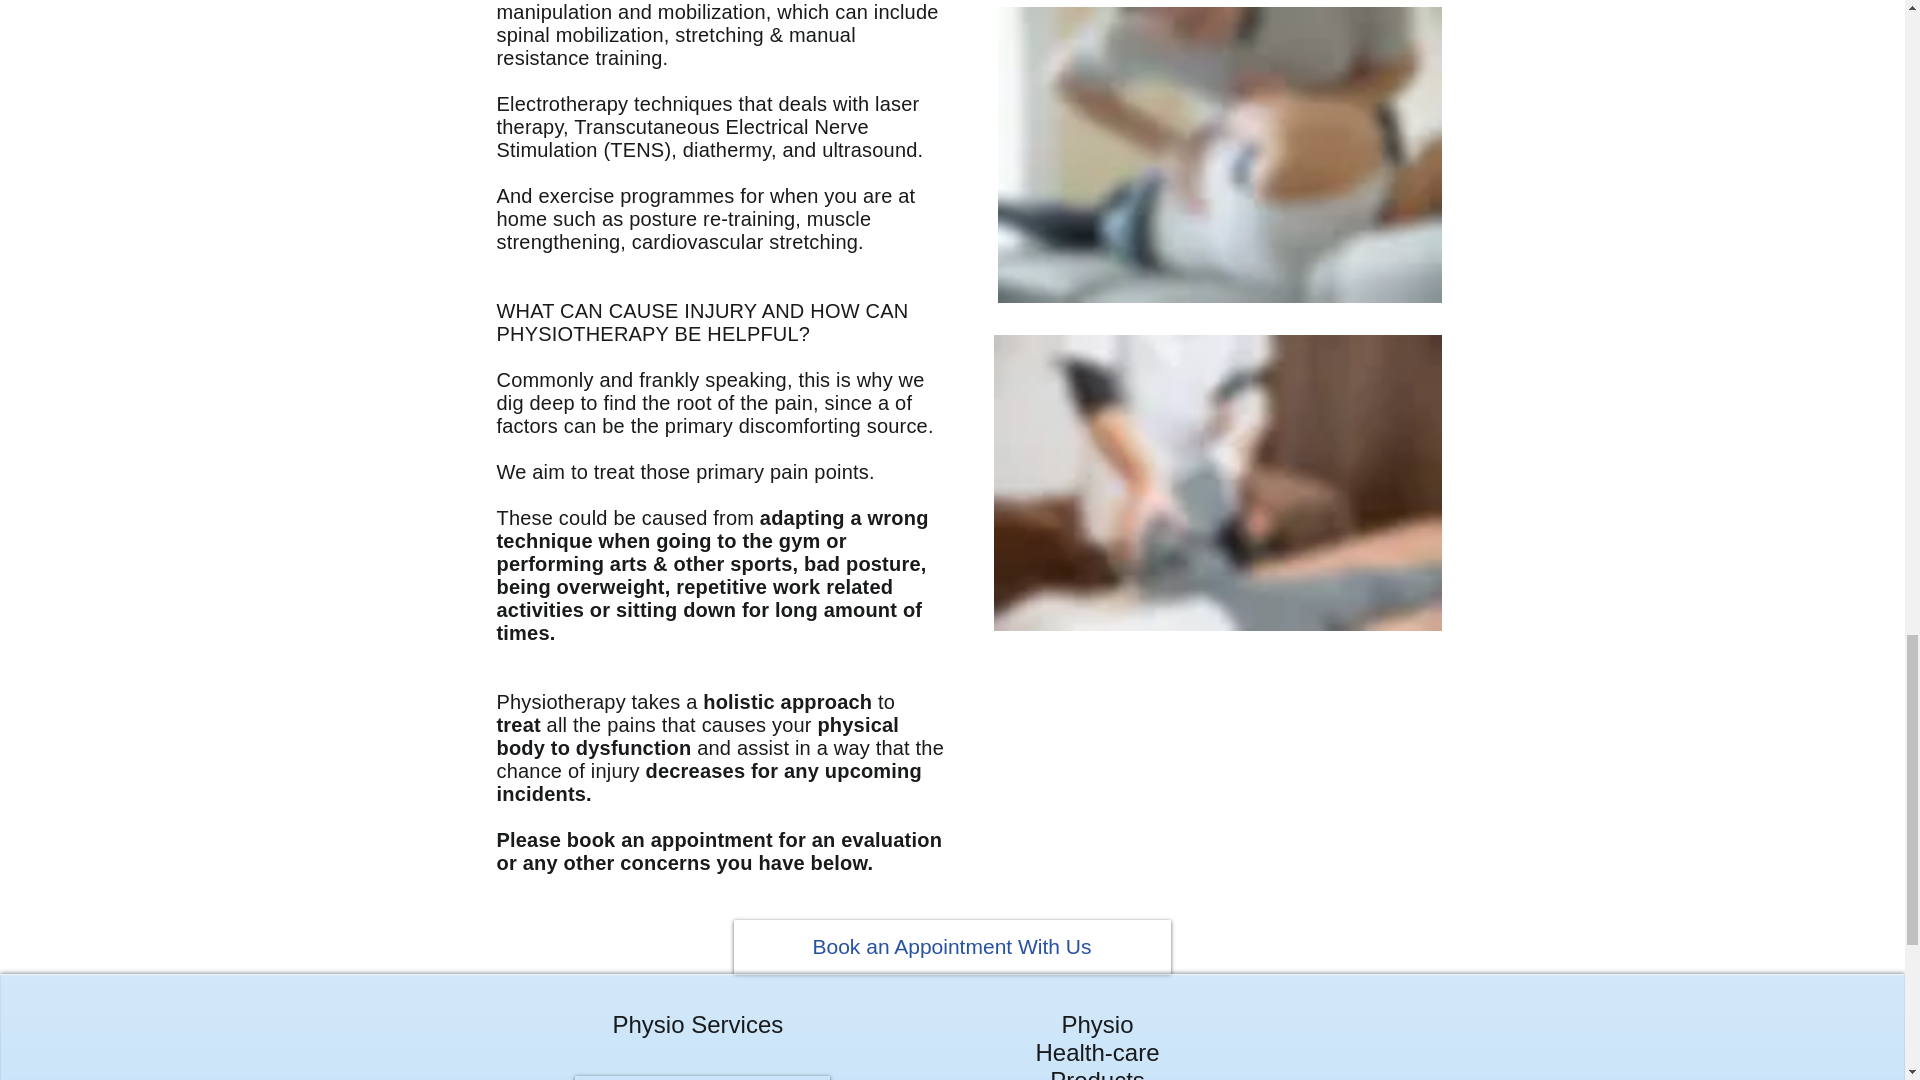 This screenshot has width=1920, height=1080. What do you see at coordinates (952, 947) in the screenshot?
I see `Book an Appointment With Us` at bounding box center [952, 947].